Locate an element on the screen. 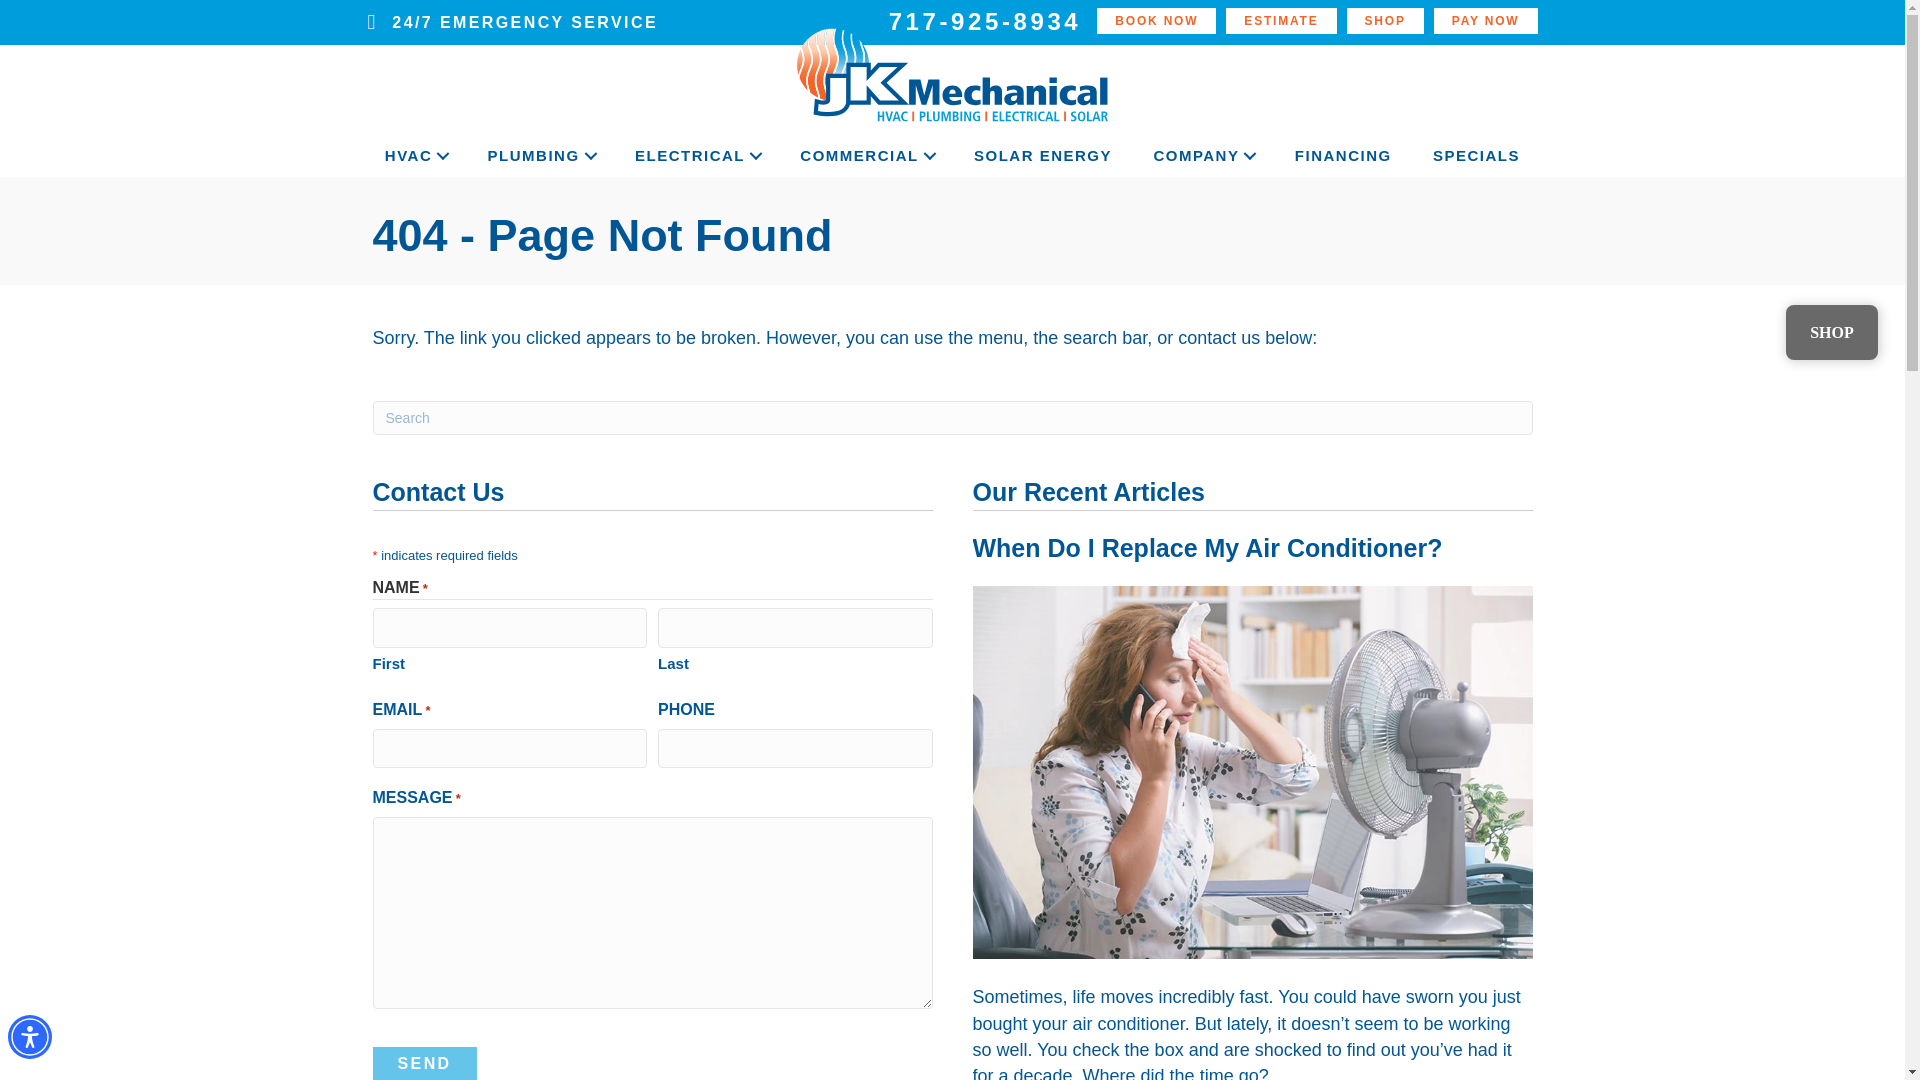 This screenshot has height=1080, width=1920. SHOP is located at coordinates (1386, 20).